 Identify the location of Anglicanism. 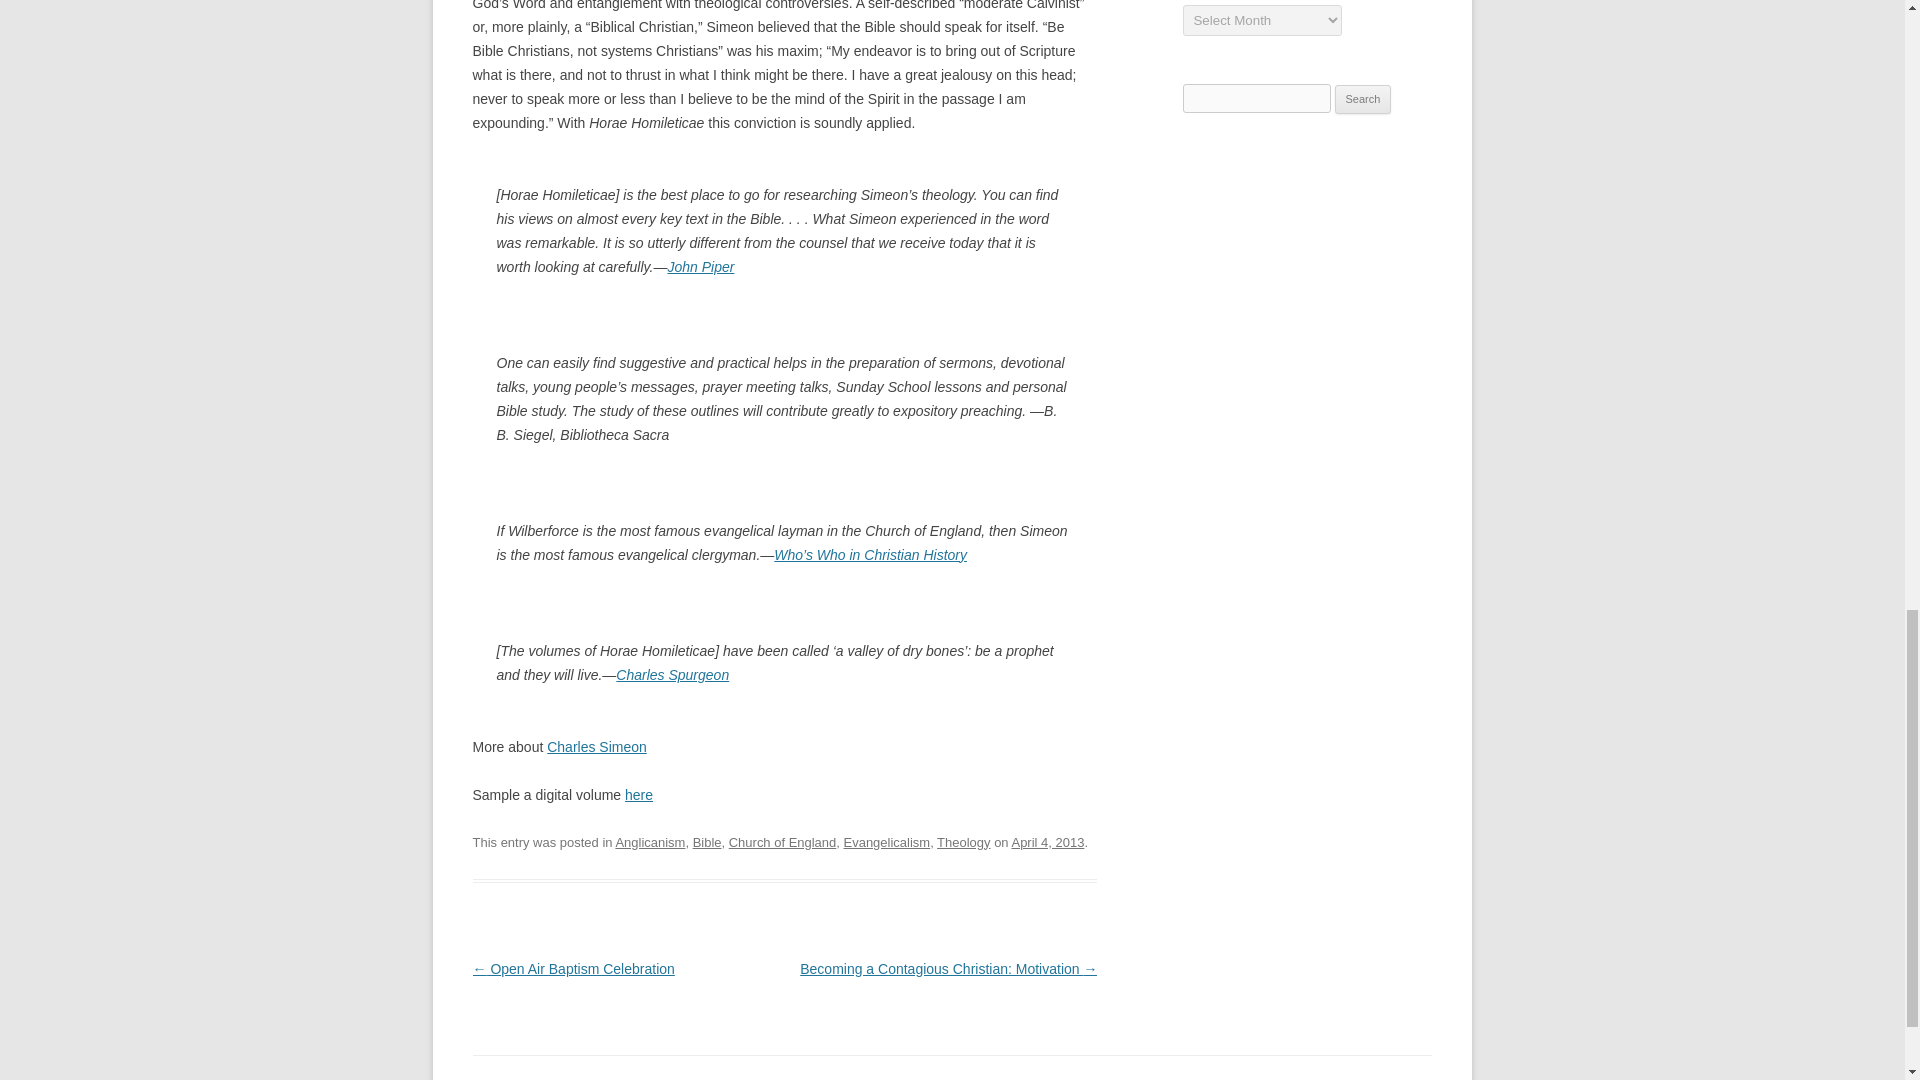
(650, 842).